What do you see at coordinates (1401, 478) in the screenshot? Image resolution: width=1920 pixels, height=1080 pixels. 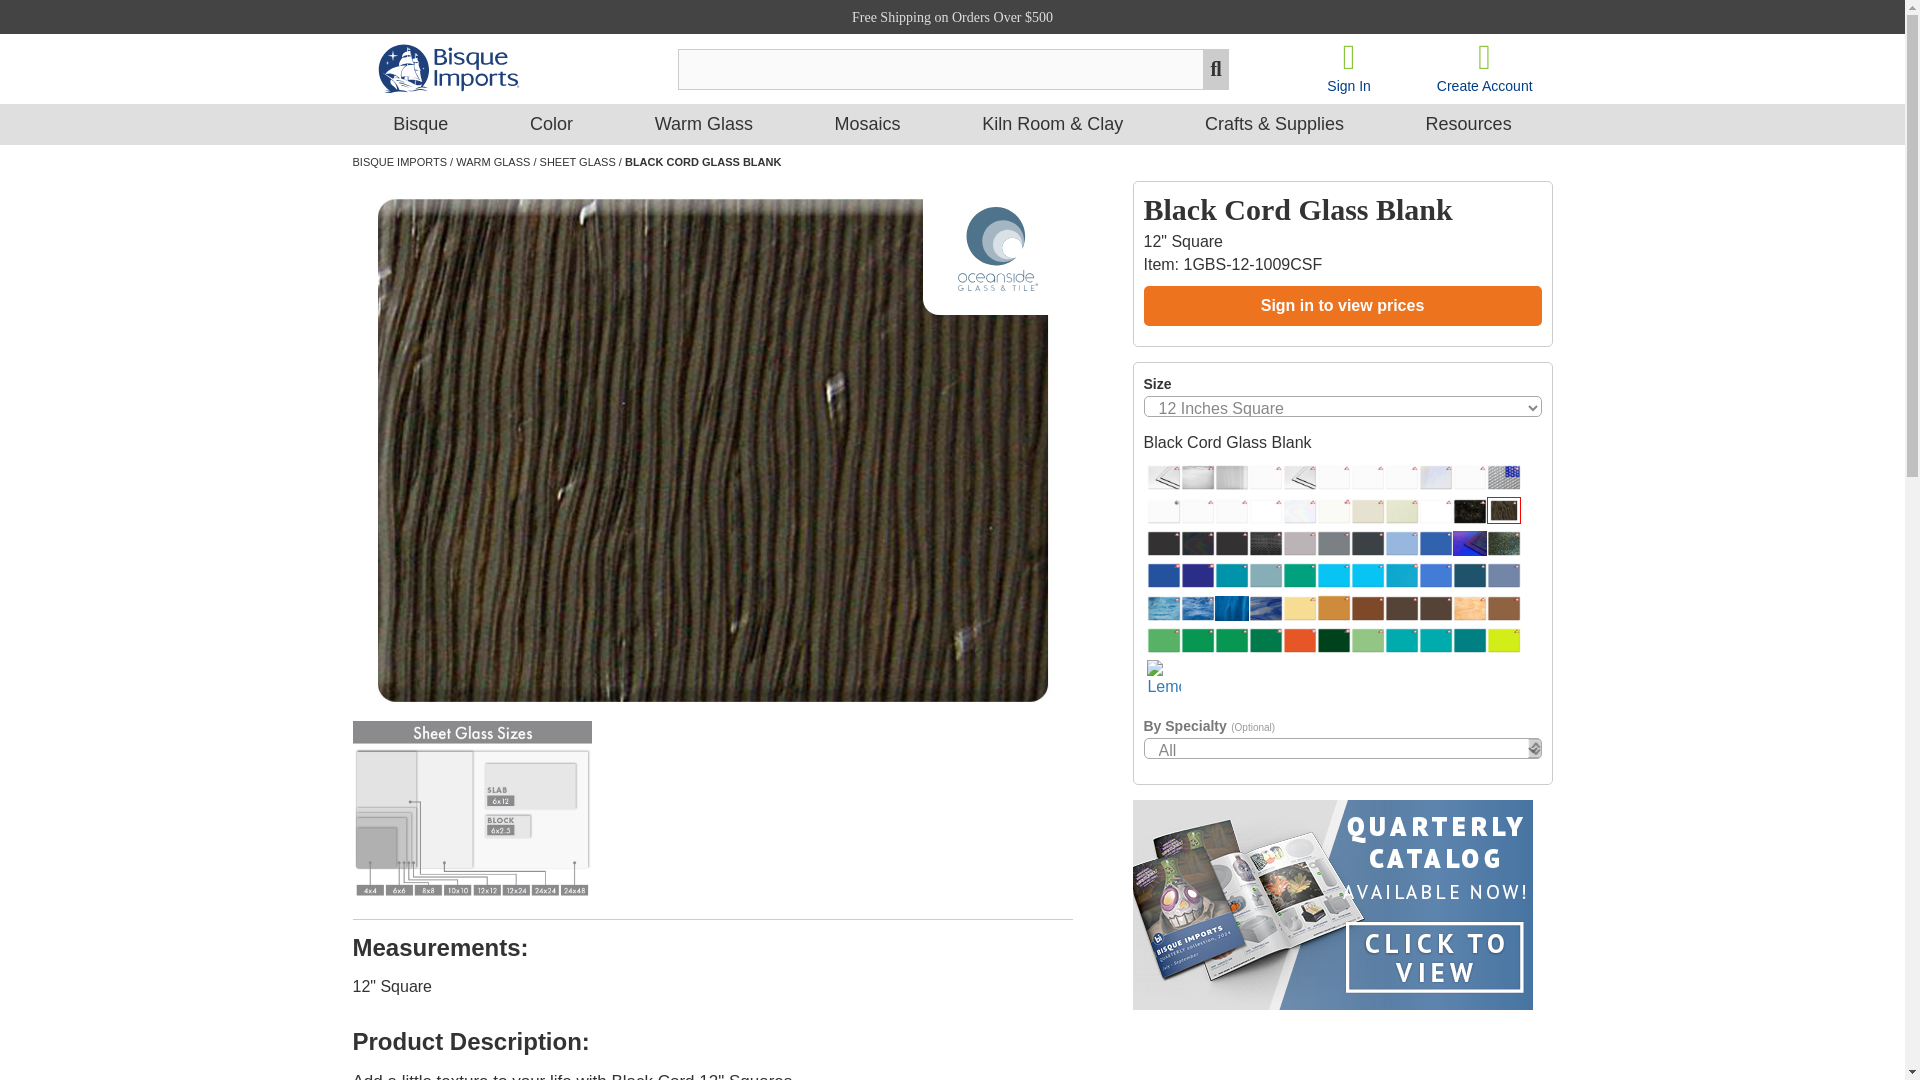 I see `Ice Clear Sheet Glass - 12 In Sq. Single` at bounding box center [1401, 478].